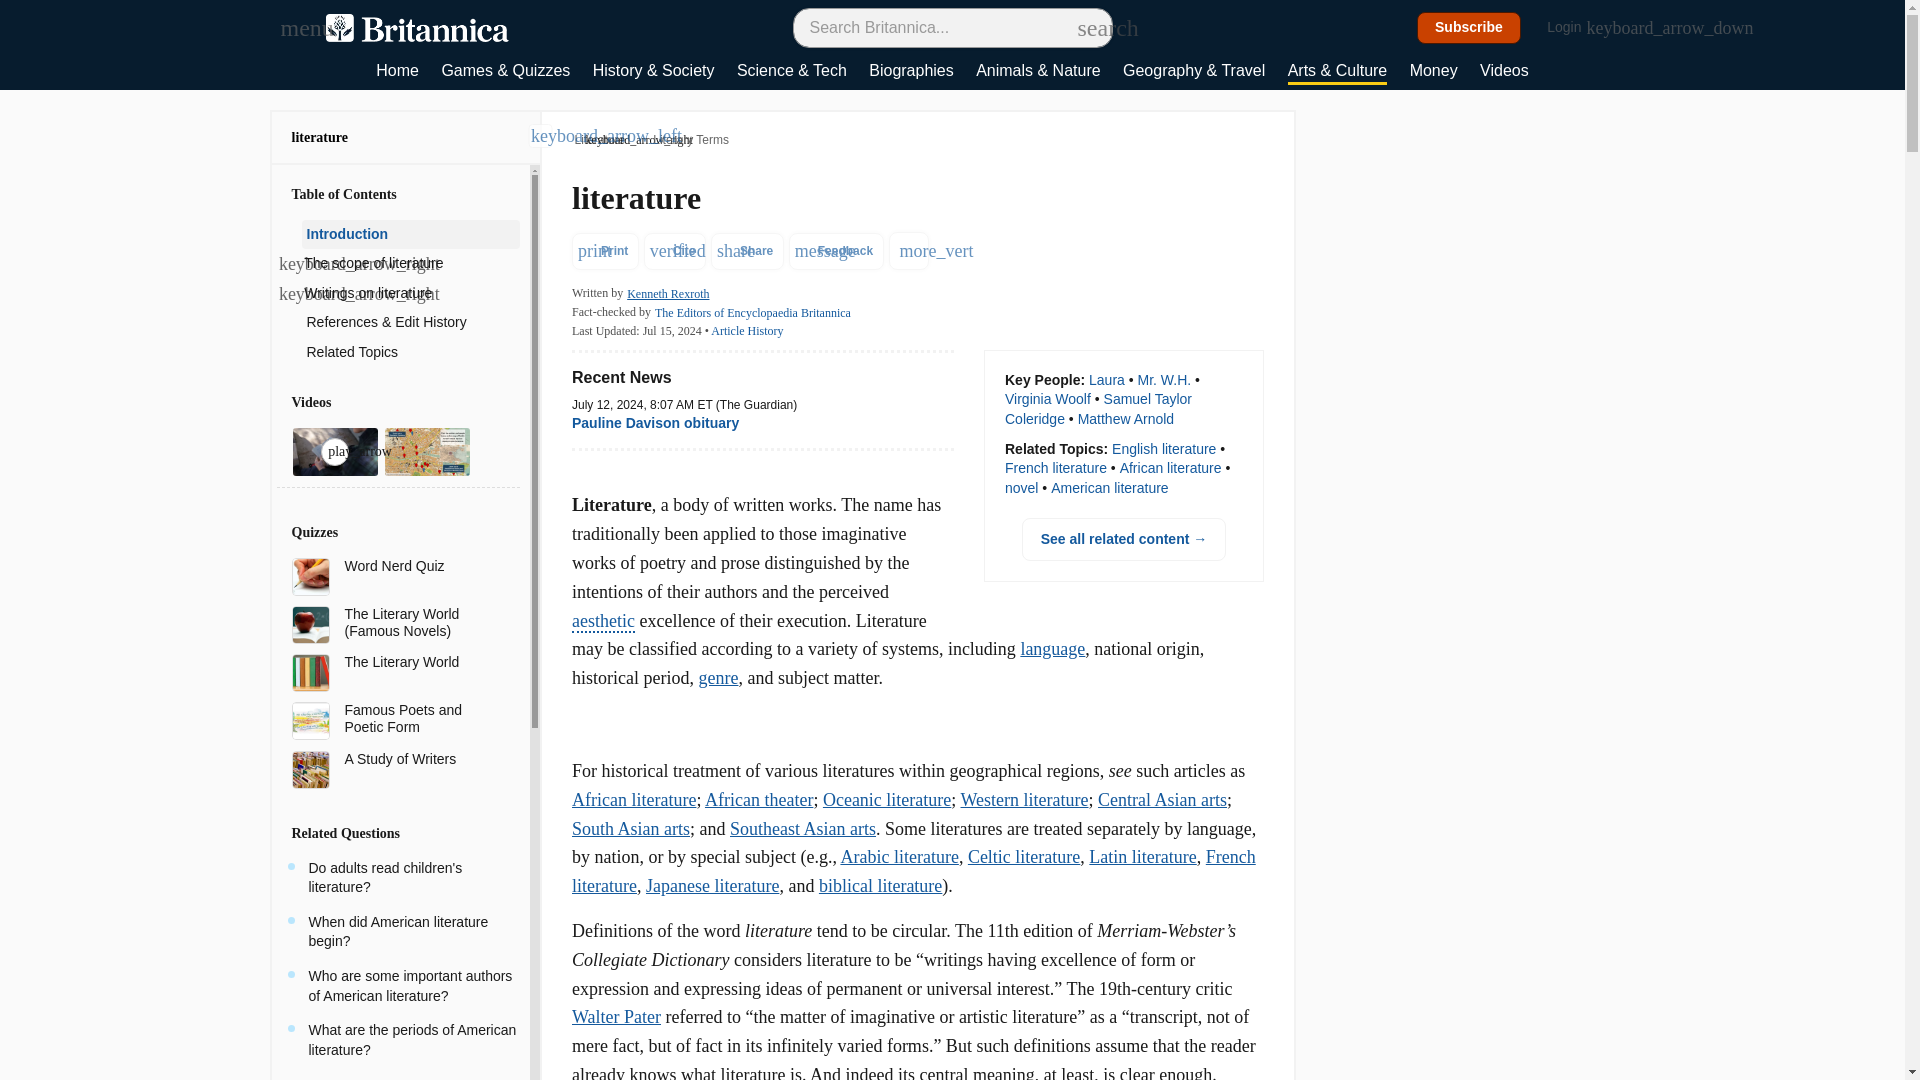 This screenshot has width=1920, height=1080. I want to click on Home, so click(397, 72).